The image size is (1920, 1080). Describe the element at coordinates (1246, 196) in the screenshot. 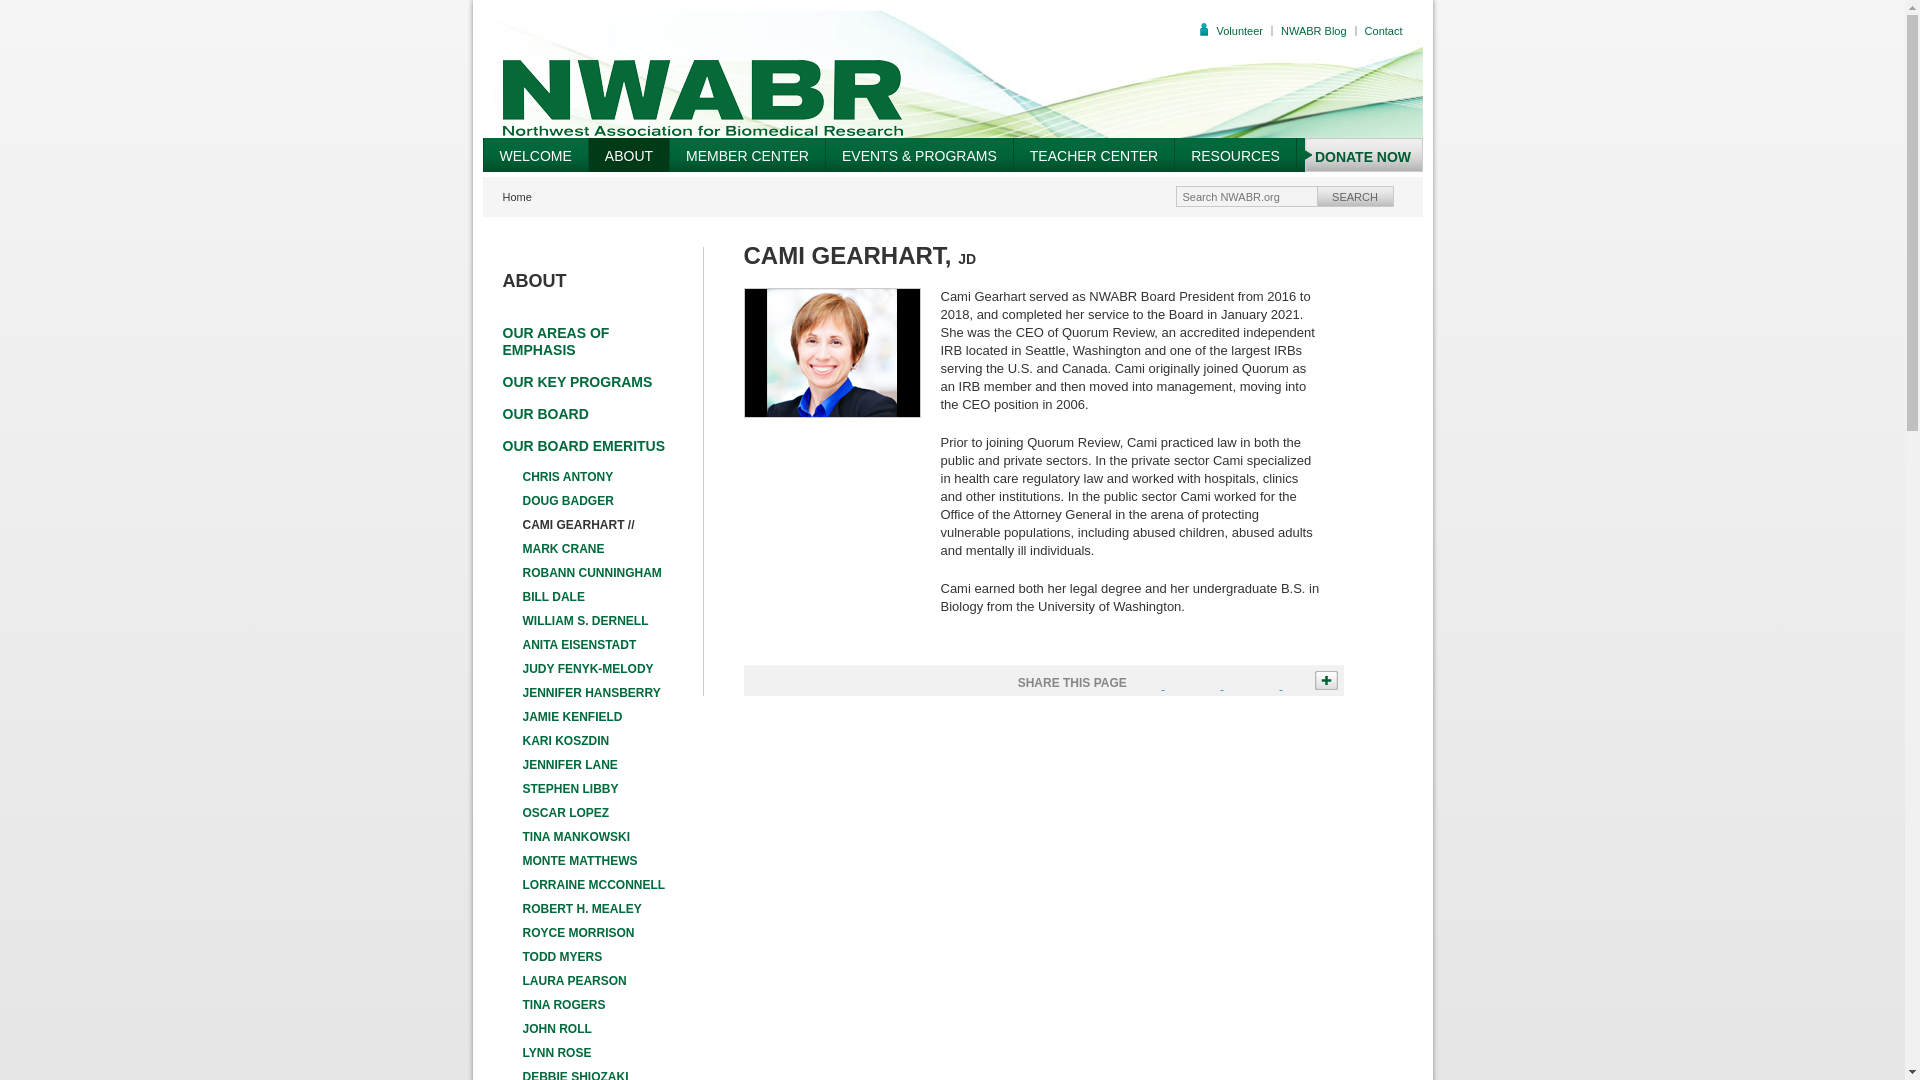

I see `Enter the terms you wish to search for.` at that location.